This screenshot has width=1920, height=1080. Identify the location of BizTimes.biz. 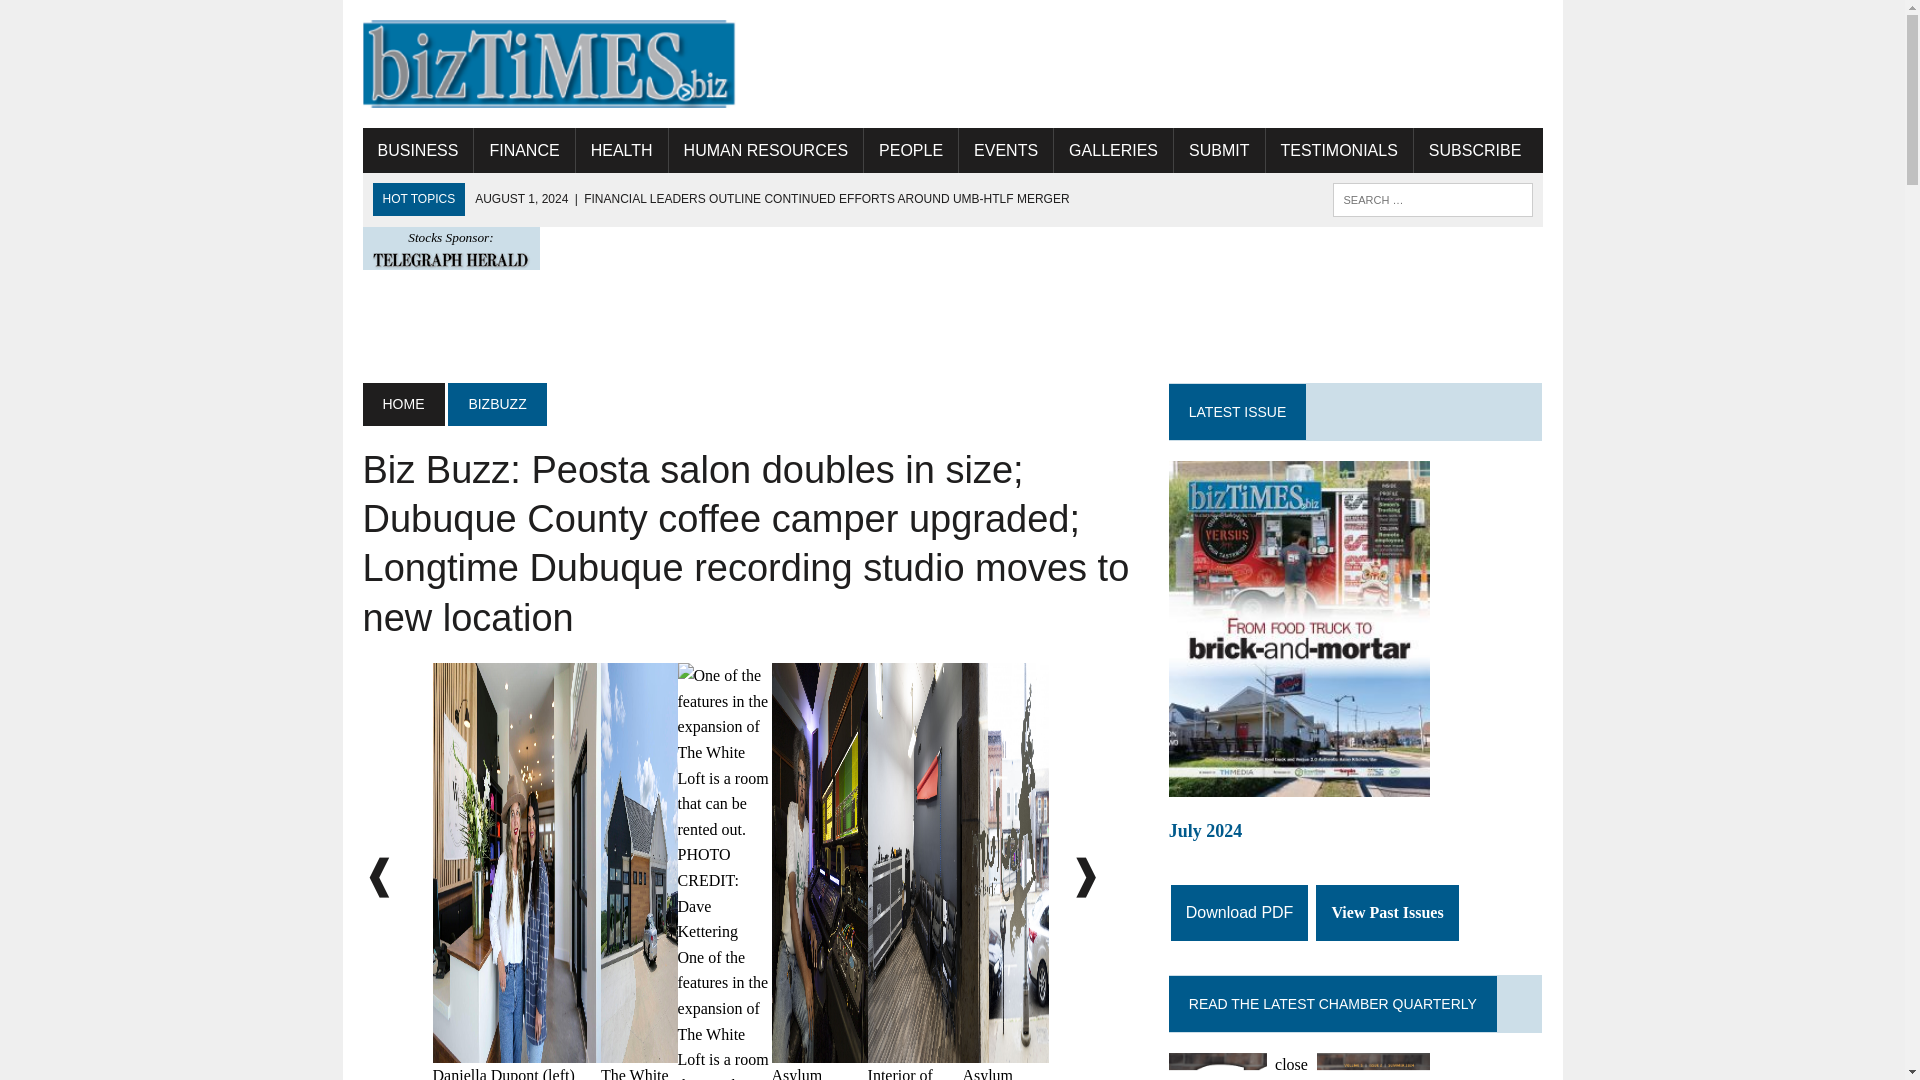
(548, 64).